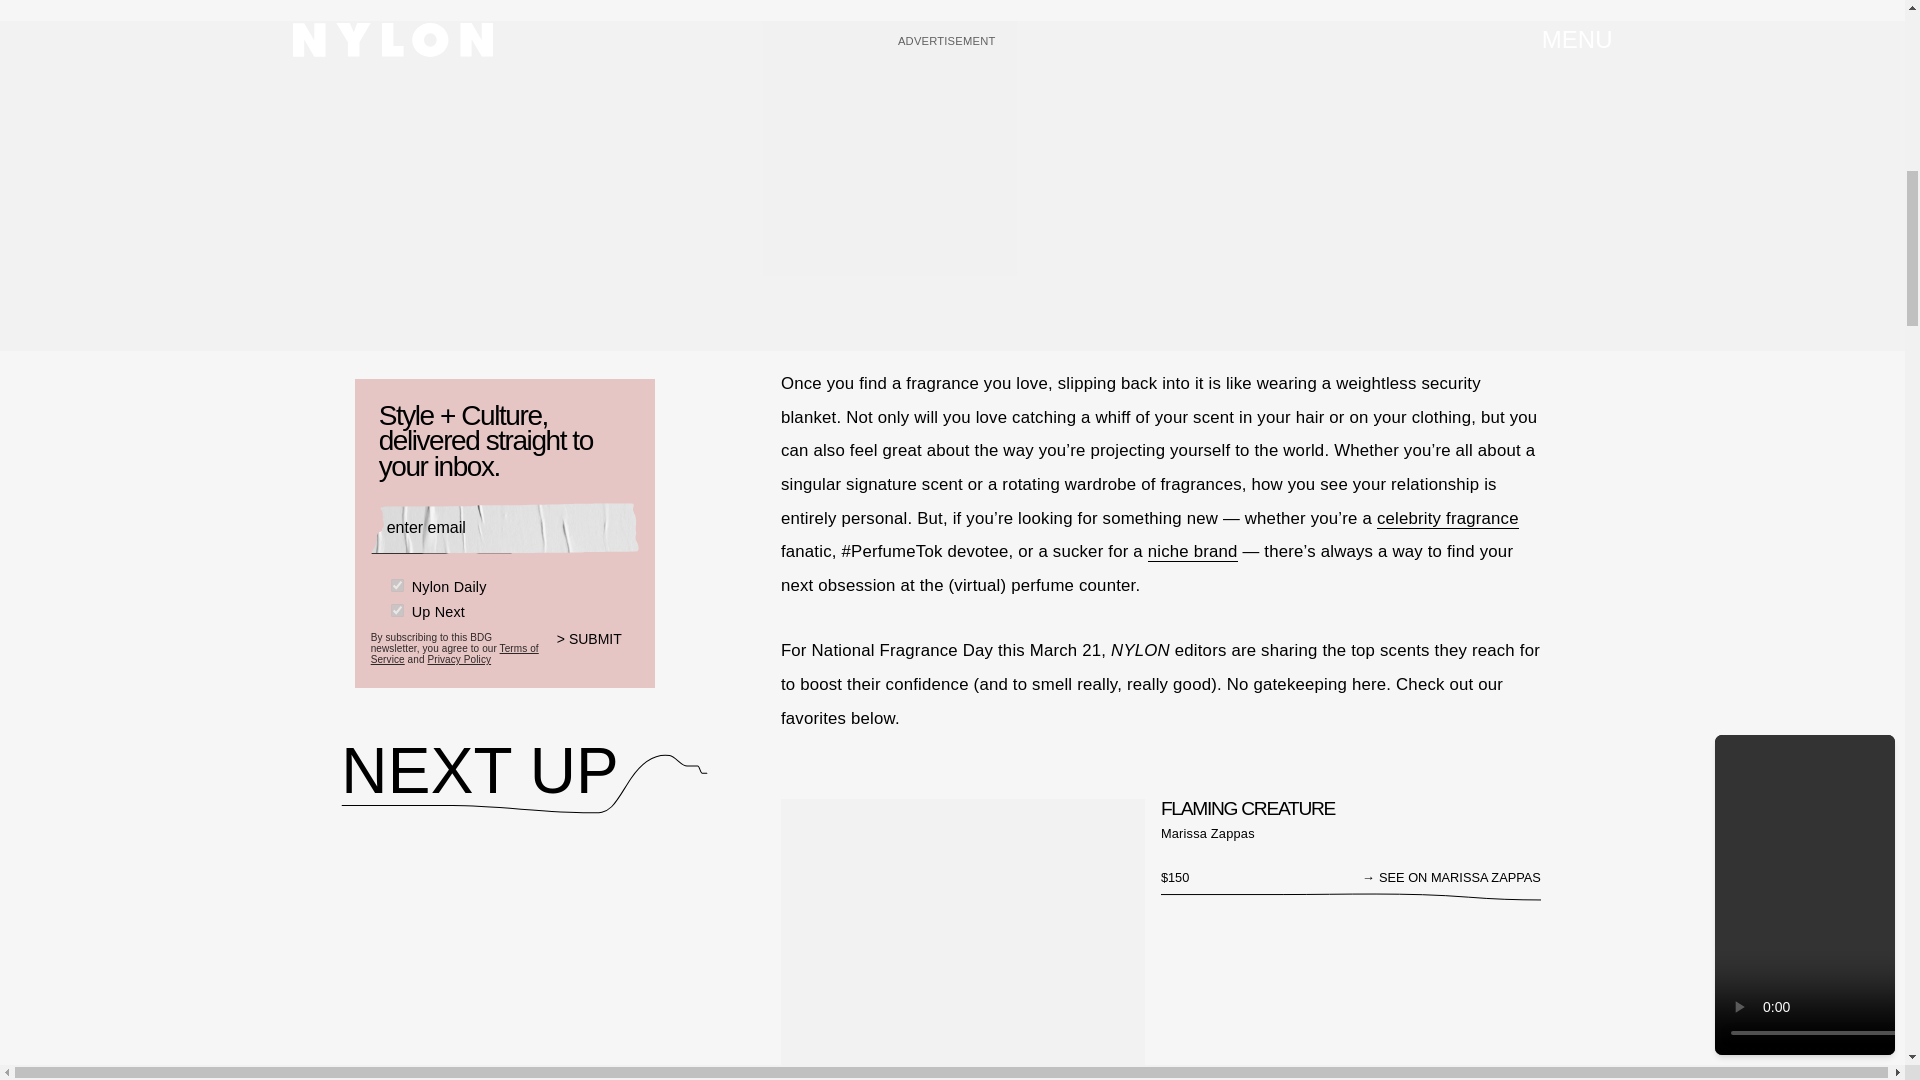 The height and width of the screenshot is (1080, 1920). What do you see at coordinates (454, 654) in the screenshot?
I see `Terms of Service` at bounding box center [454, 654].